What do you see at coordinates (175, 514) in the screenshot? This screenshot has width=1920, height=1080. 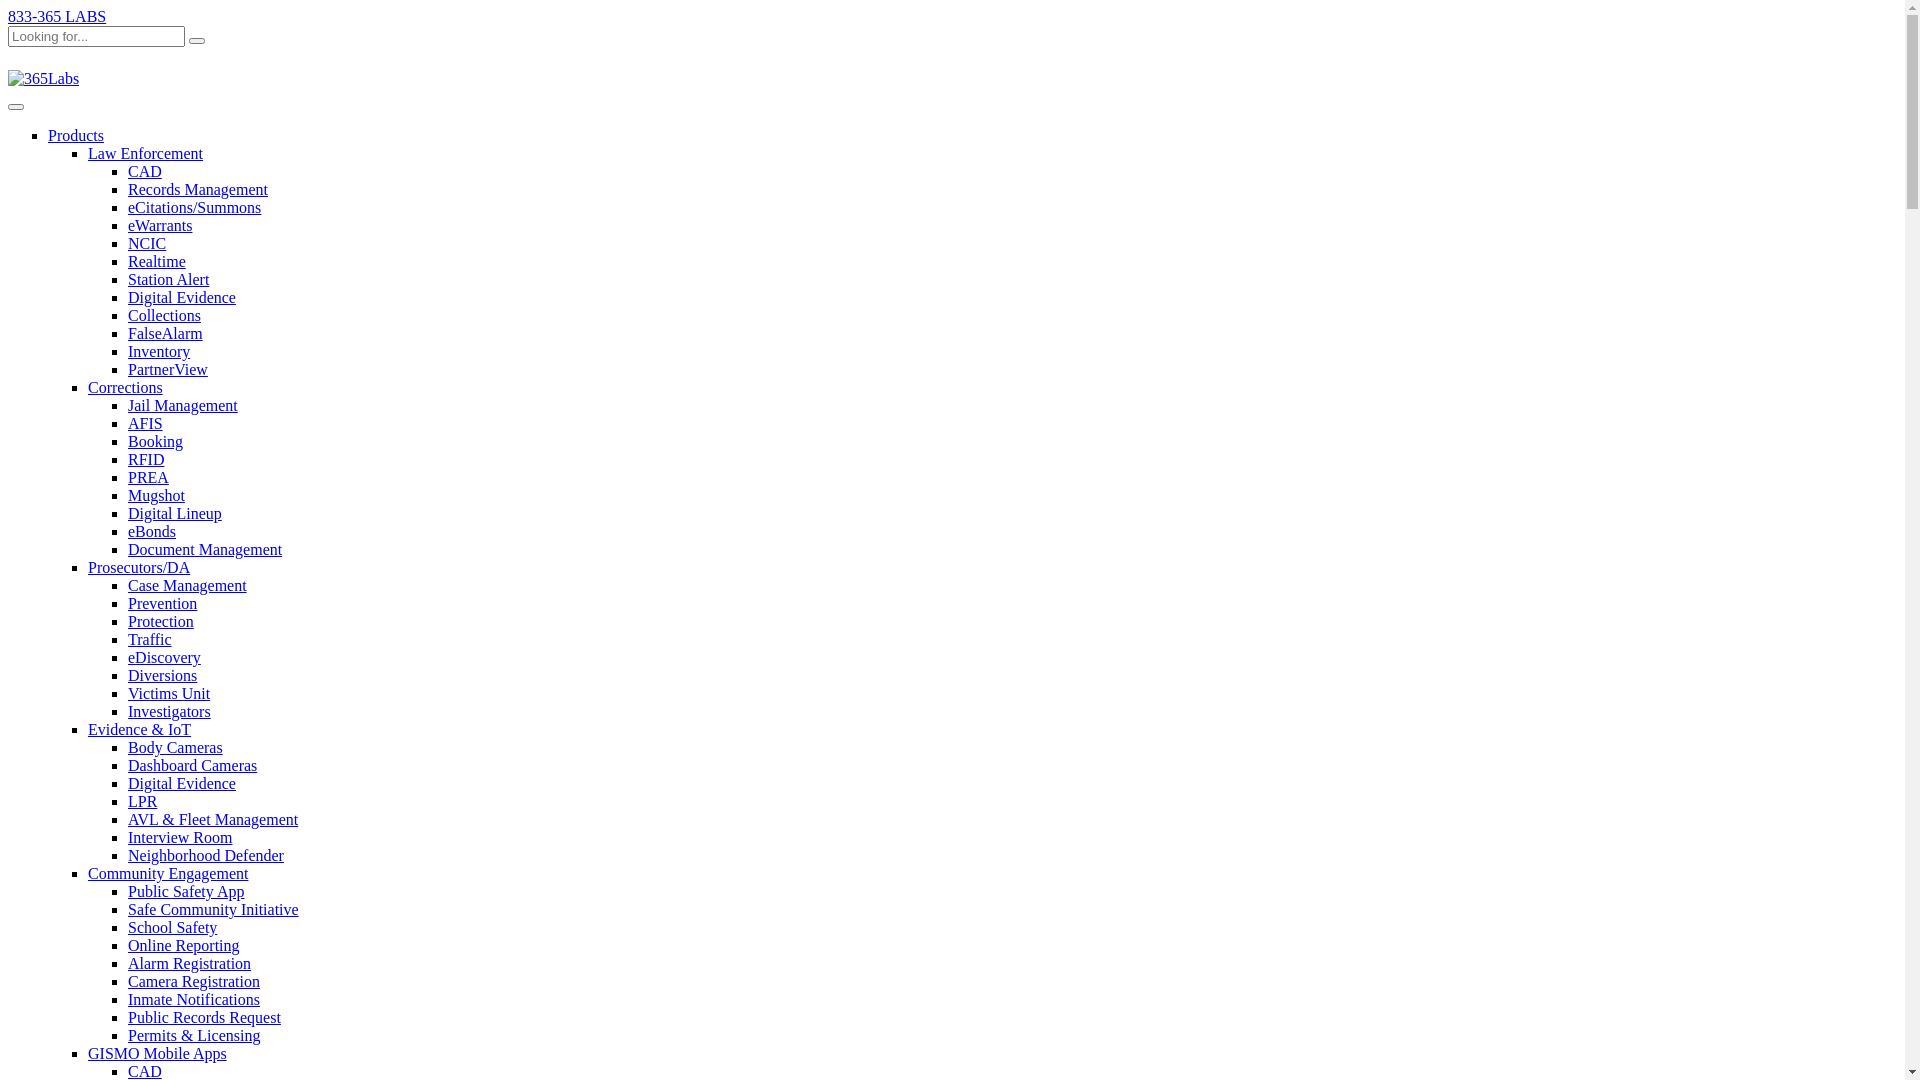 I see `Digital Lineup` at bounding box center [175, 514].